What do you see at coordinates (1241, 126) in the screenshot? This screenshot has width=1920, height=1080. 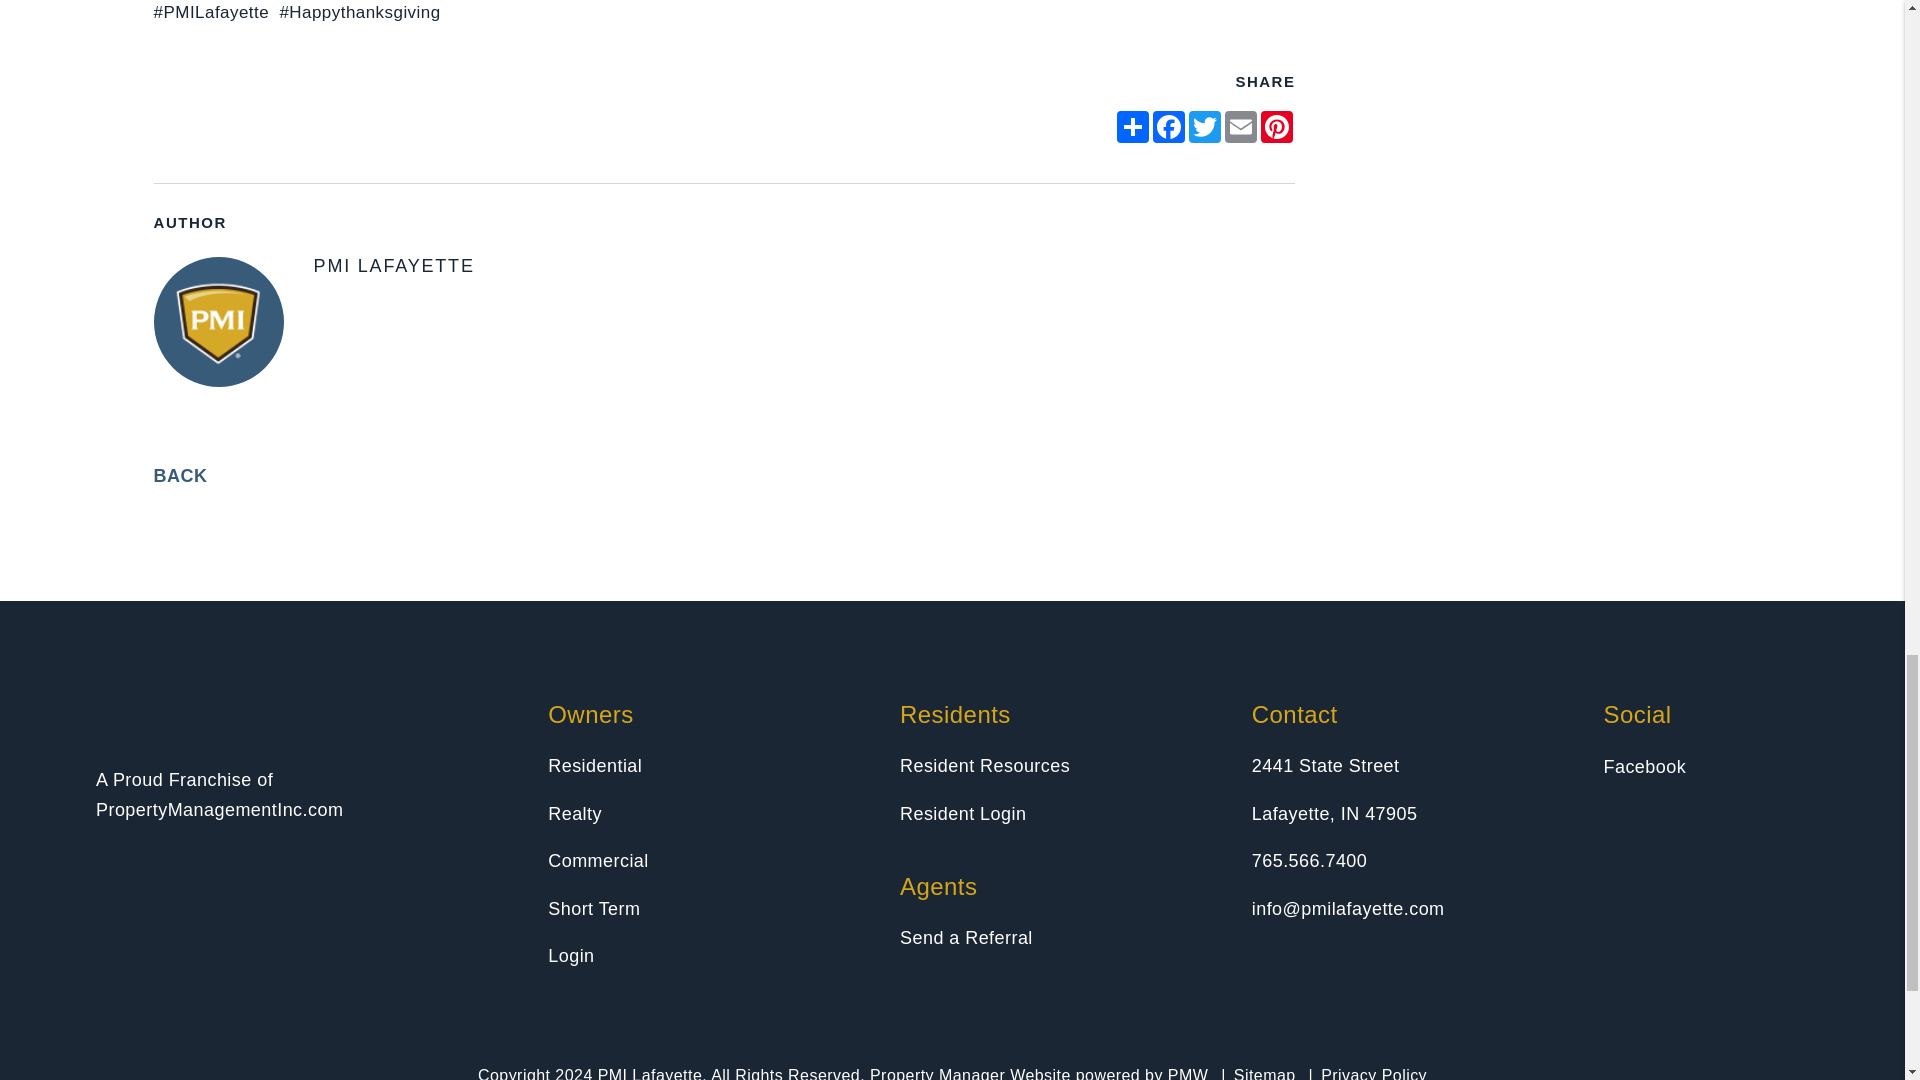 I see `opens in new window` at bounding box center [1241, 126].